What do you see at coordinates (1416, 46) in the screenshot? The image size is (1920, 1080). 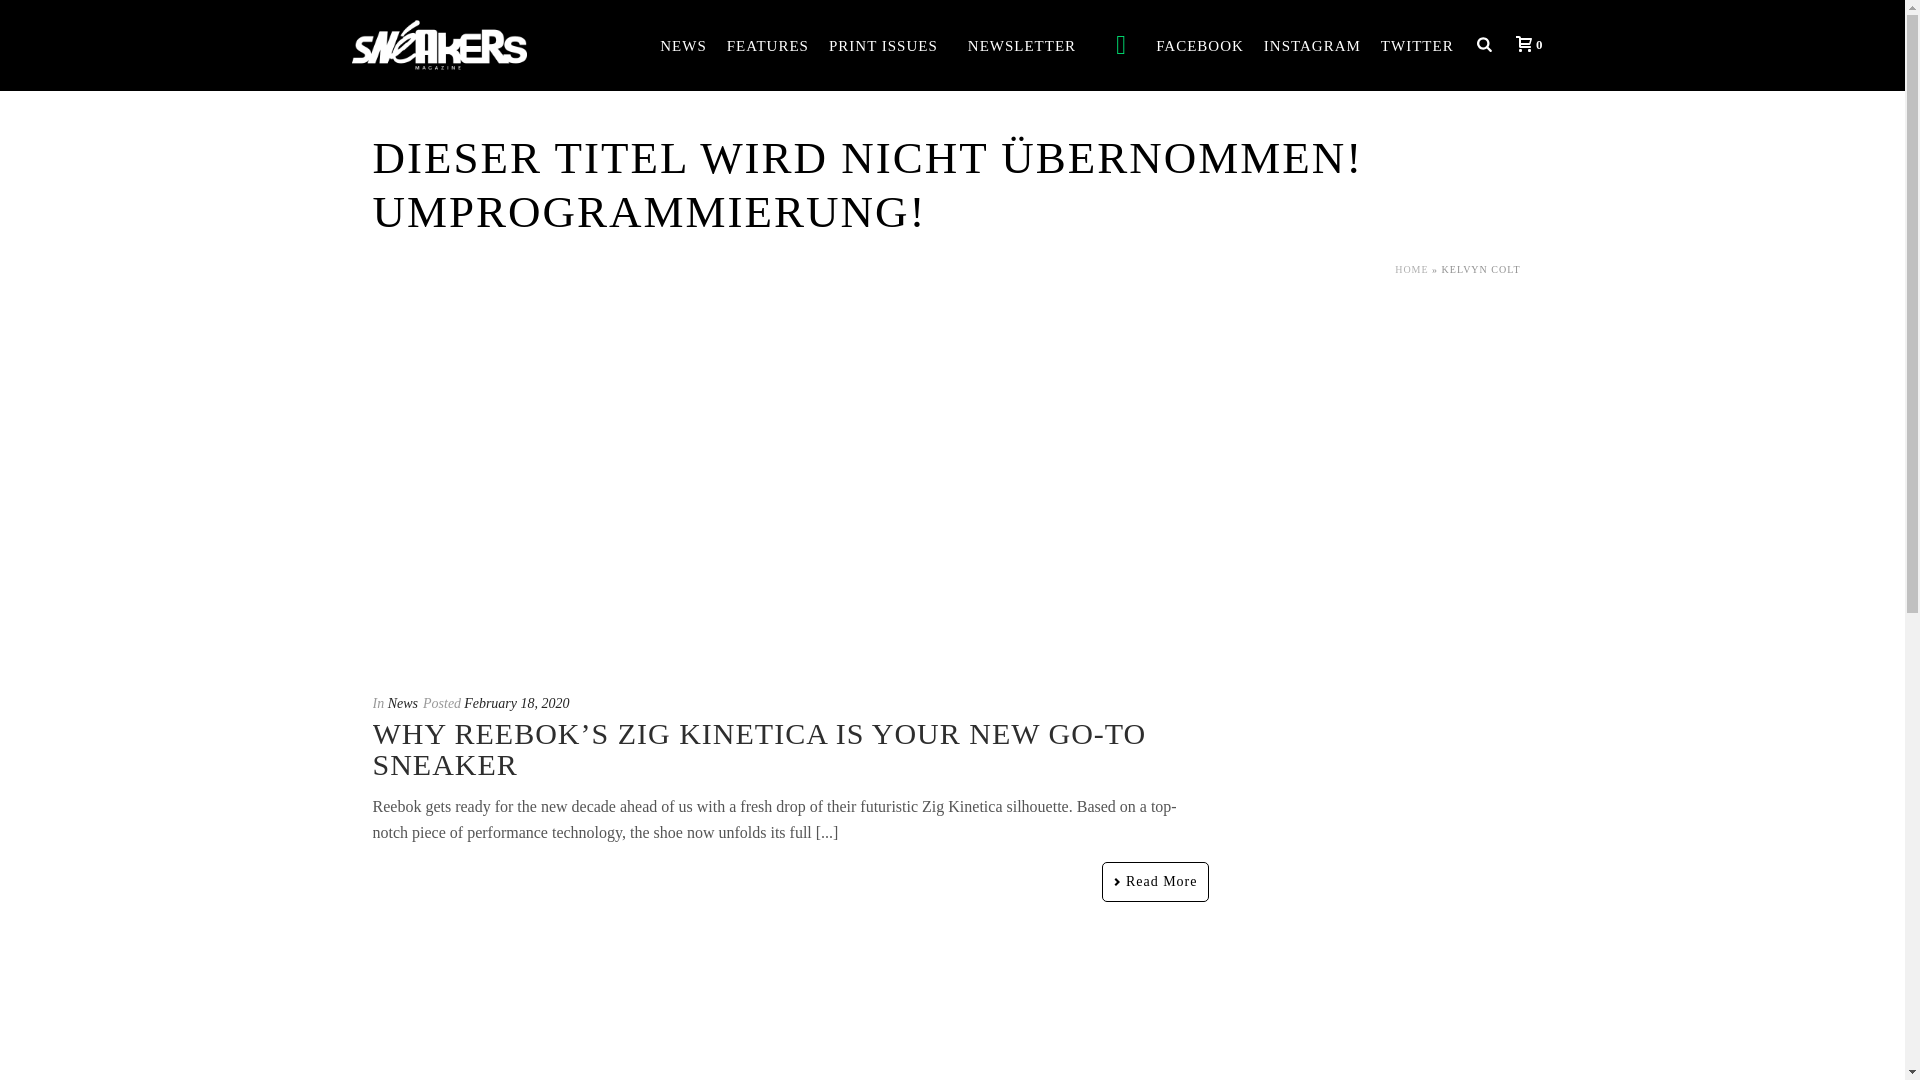 I see `TWITTER` at bounding box center [1416, 46].